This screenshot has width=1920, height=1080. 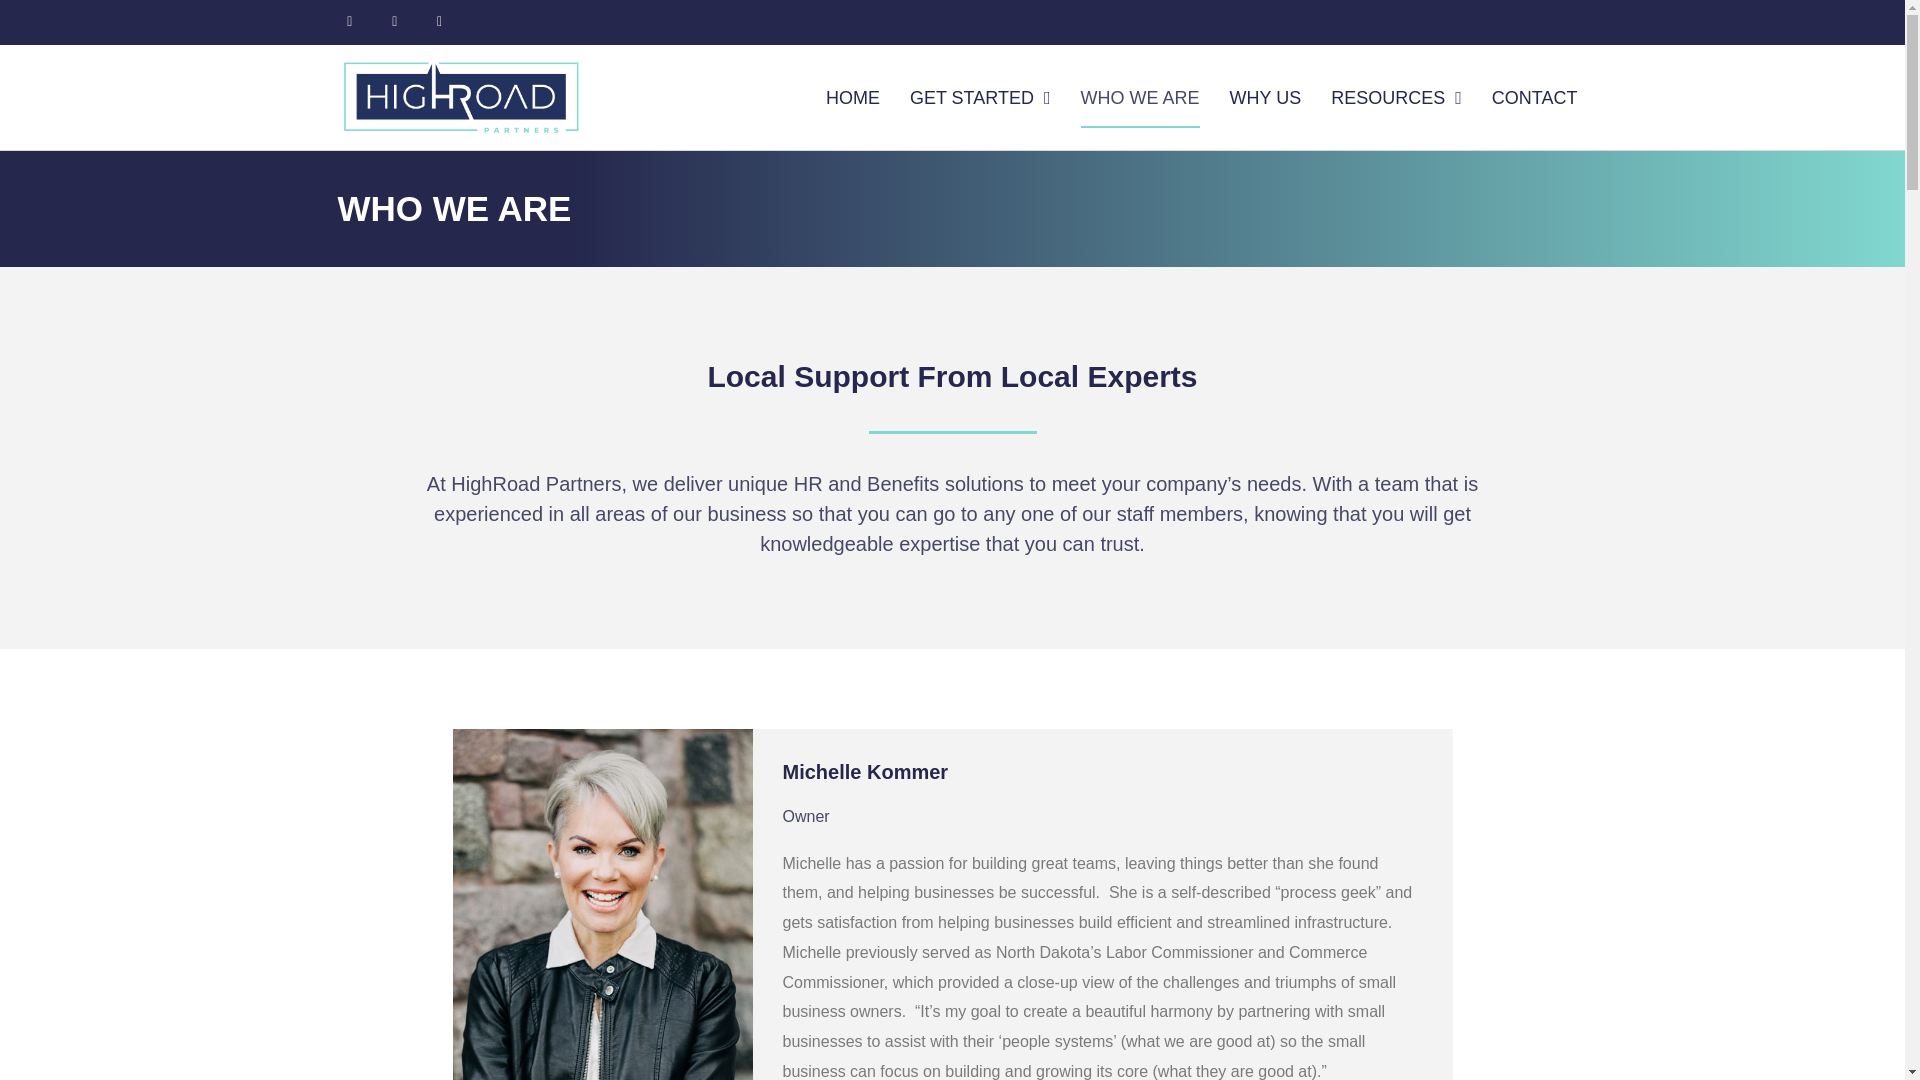 What do you see at coordinates (1266, 98) in the screenshot?
I see `WHY US` at bounding box center [1266, 98].